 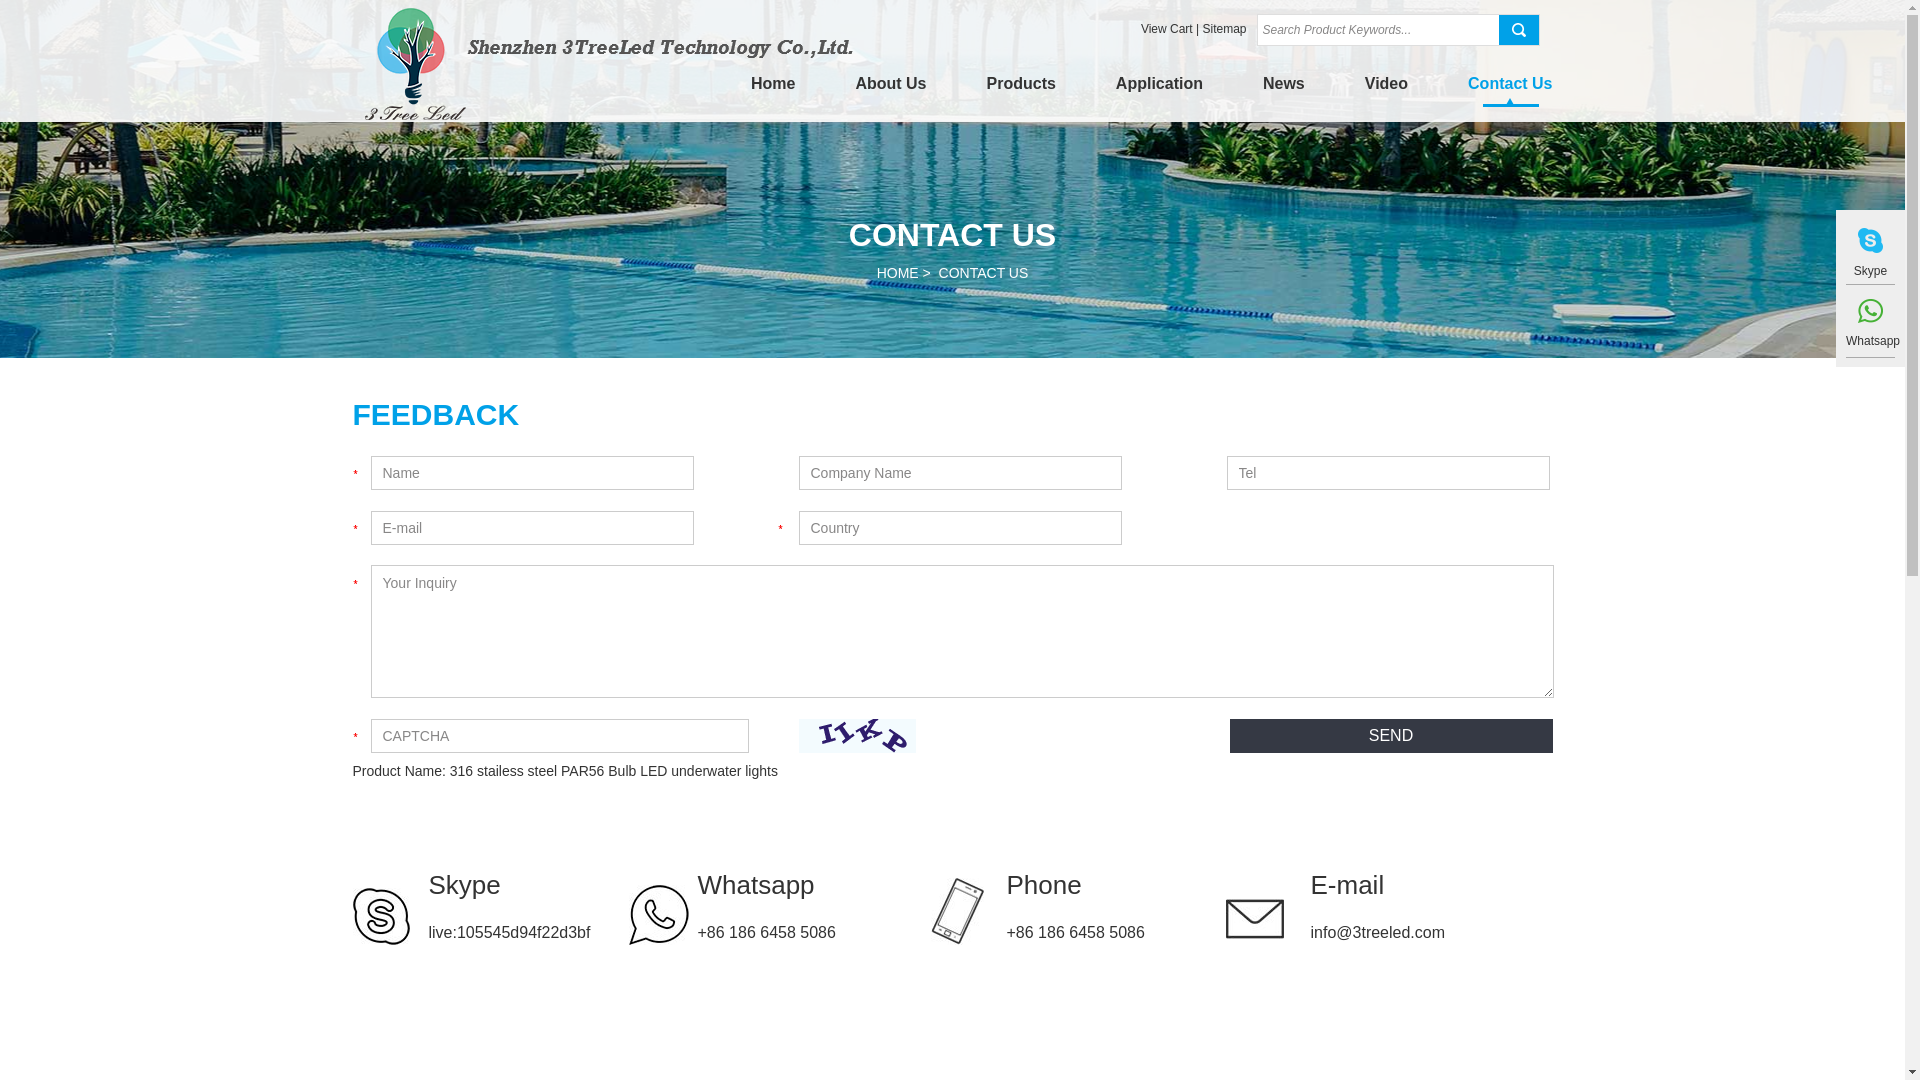 I want to click on Shenzhen 3TreeLed Technology Co.,Ltd., so click(x=608, y=64).